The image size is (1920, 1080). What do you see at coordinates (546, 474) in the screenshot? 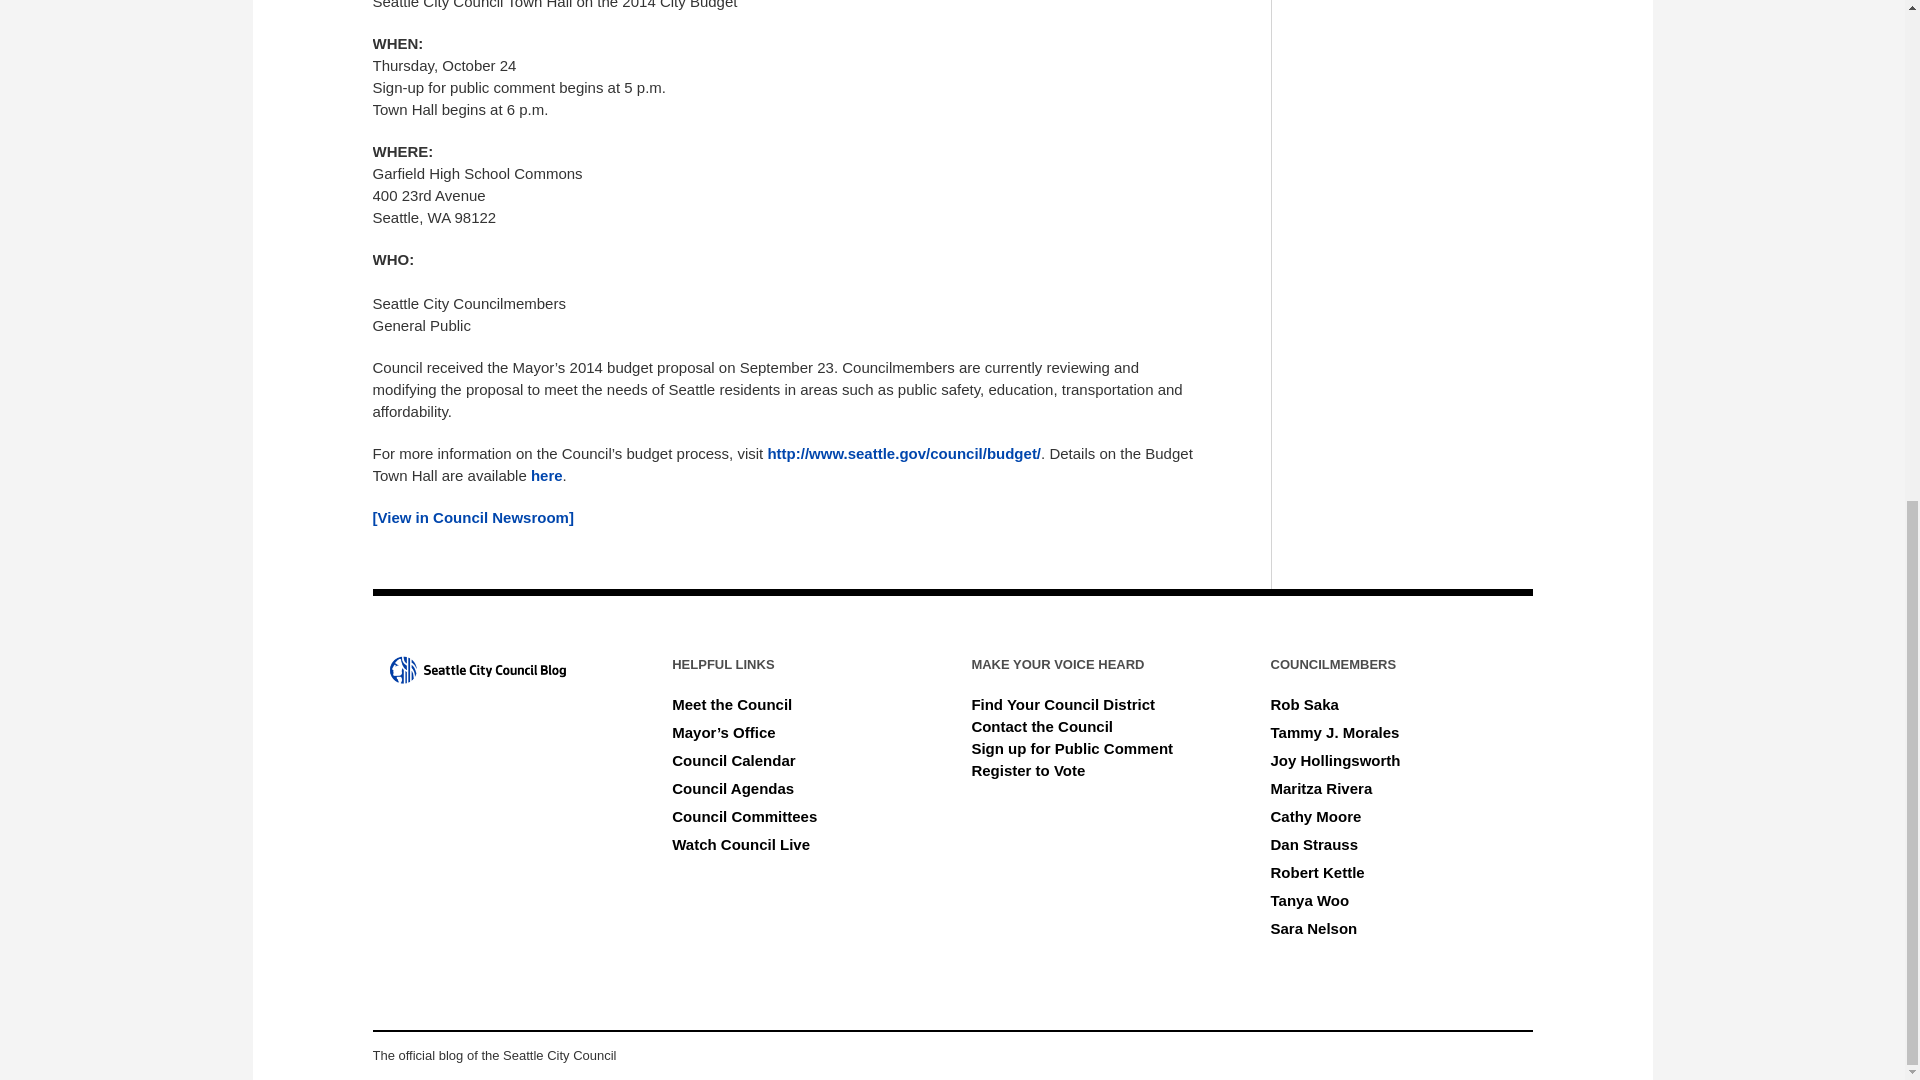
I see `here` at bounding box center [546, 474].